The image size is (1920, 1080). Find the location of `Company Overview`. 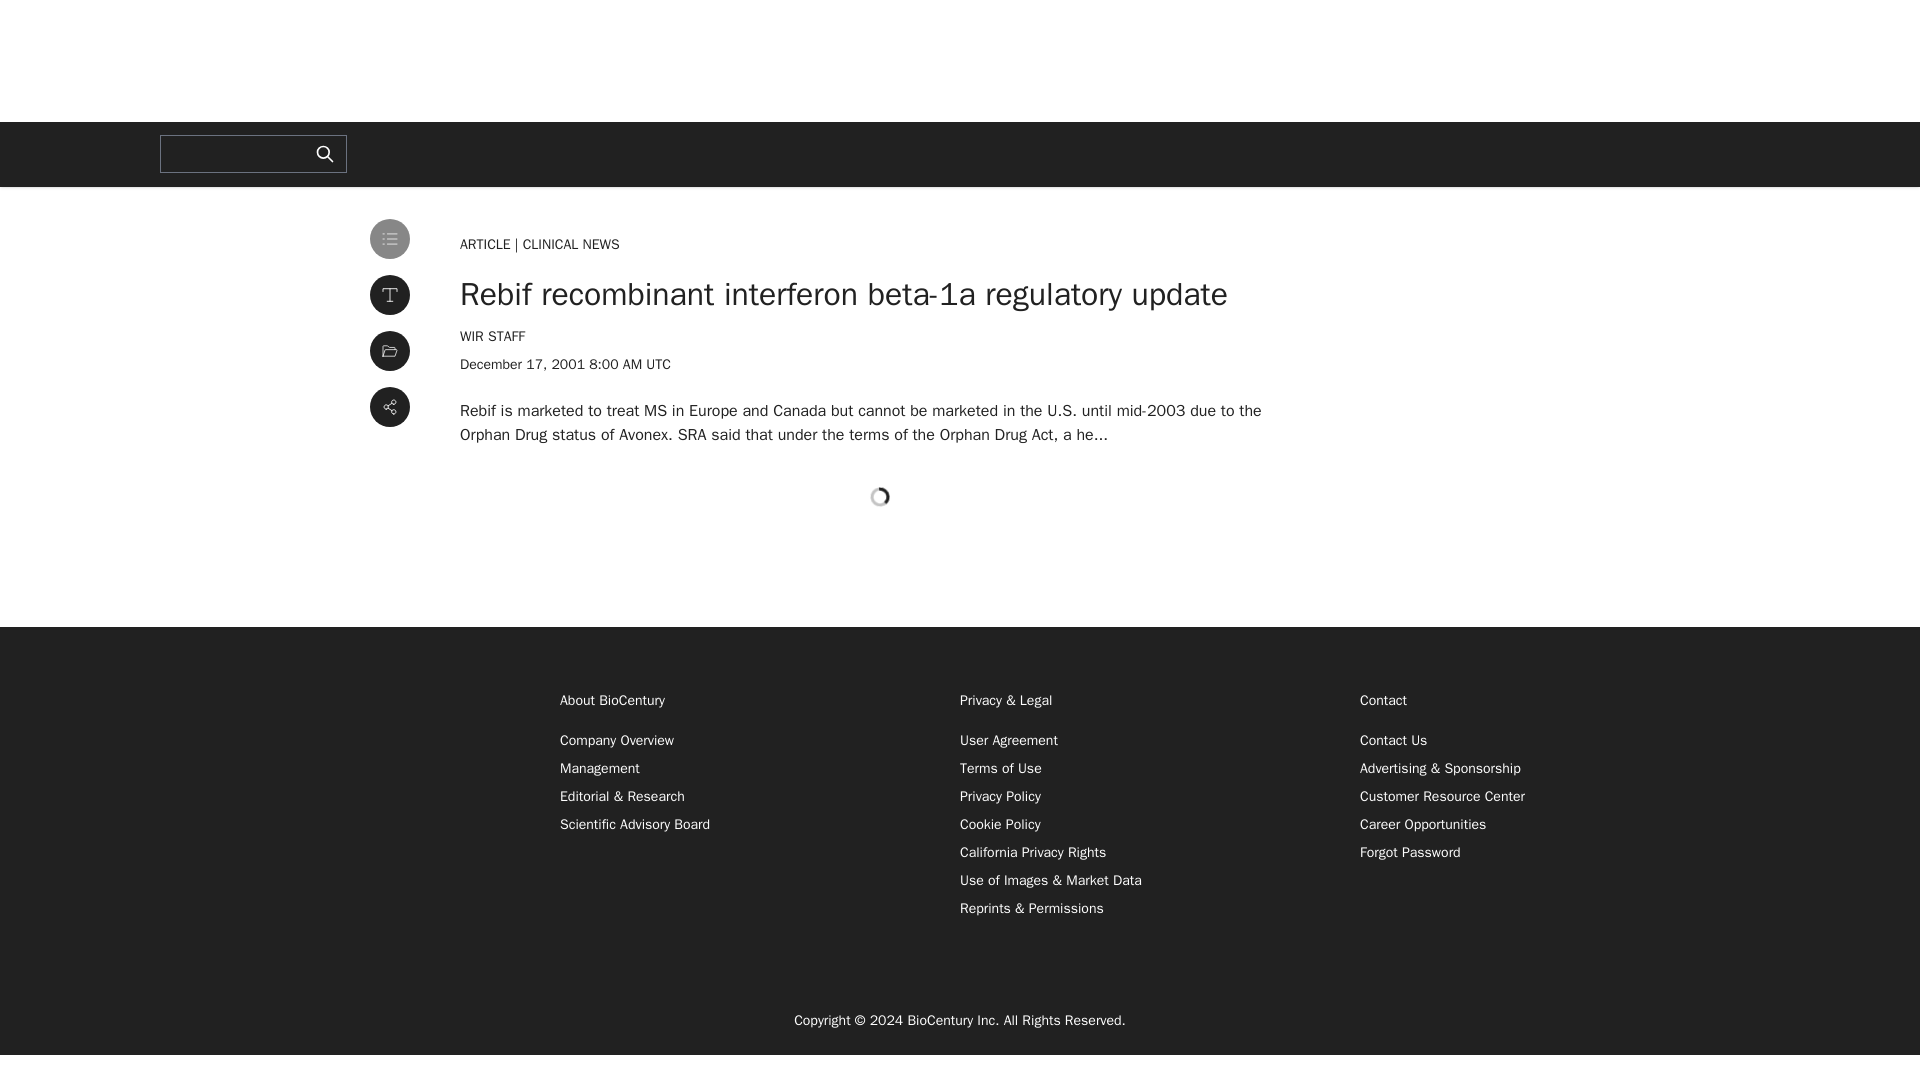

Company Overview is located at coordinates (616, 740).